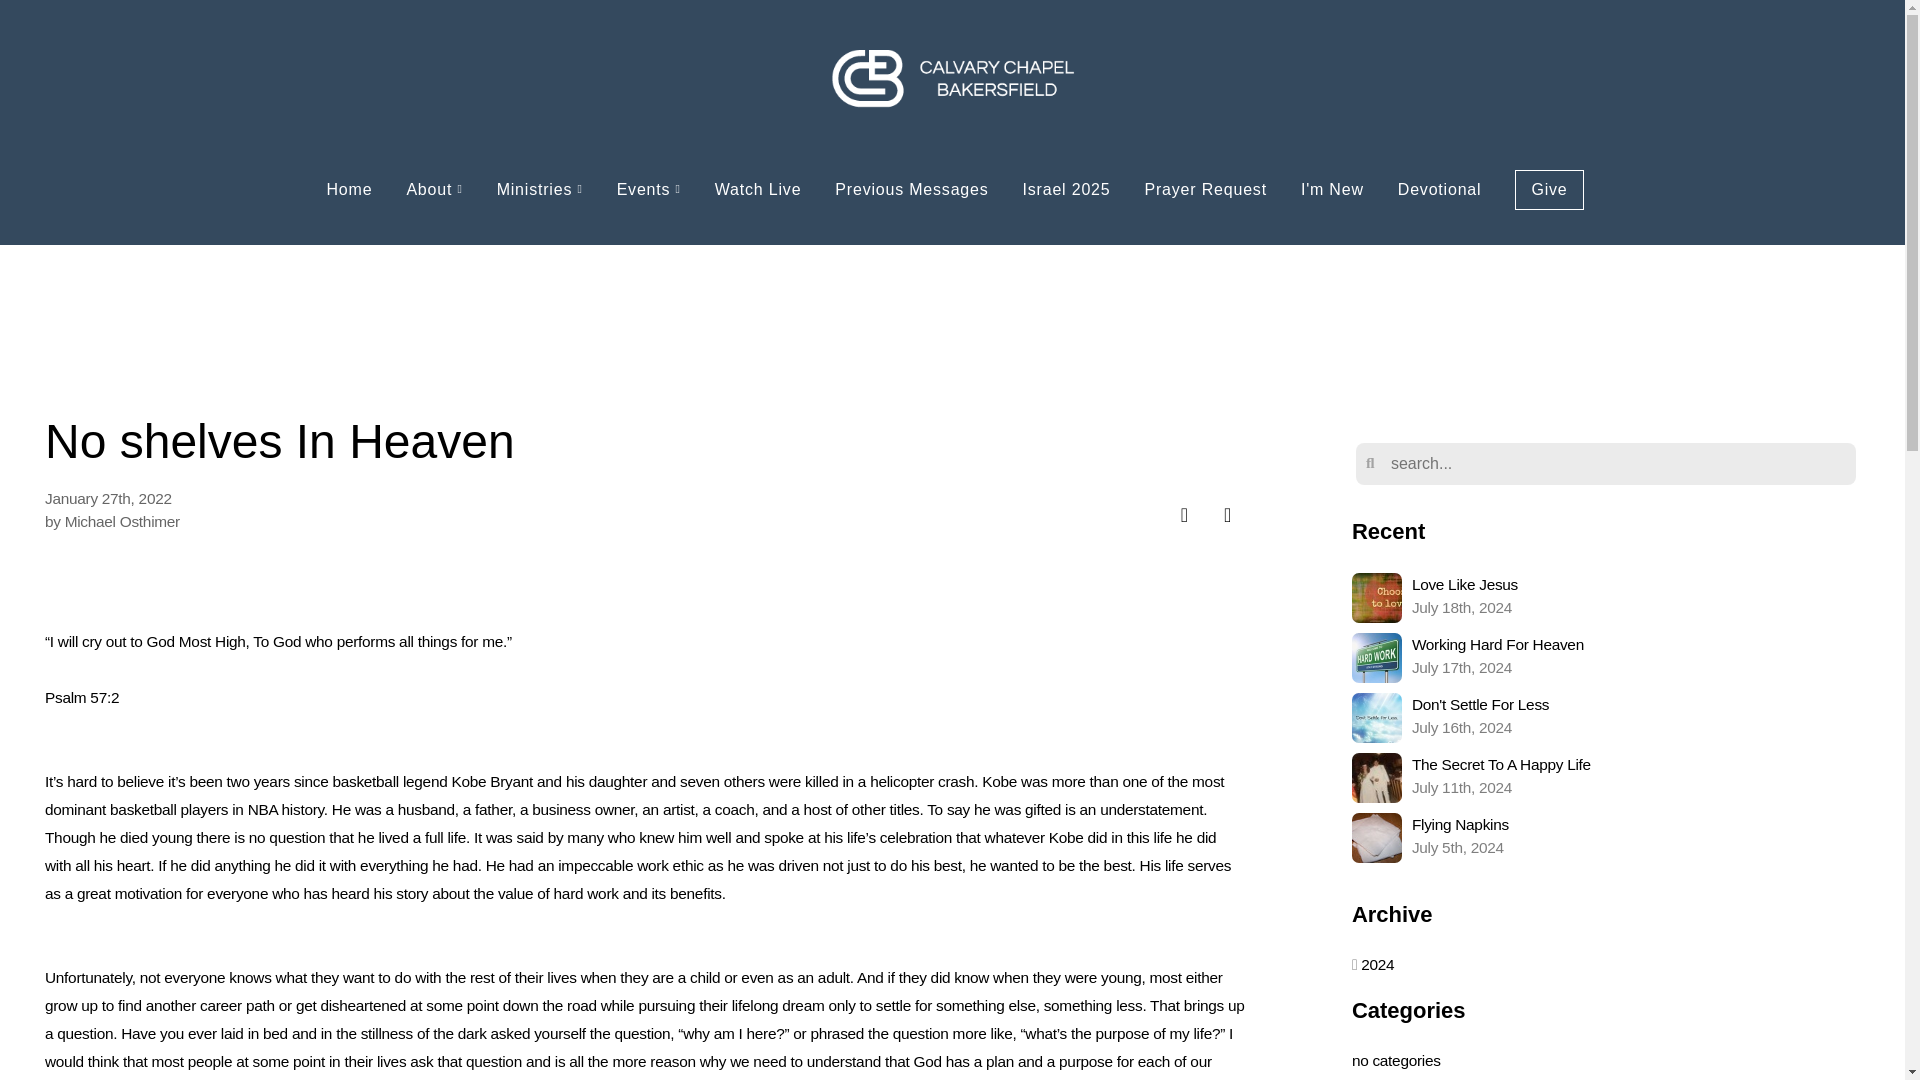 This screenshot has width=1920, height=1080. What do you see at coordinates (1606, 778) in the screenshot?
I see `Israel 2025` at bounding box center [1606, 778].